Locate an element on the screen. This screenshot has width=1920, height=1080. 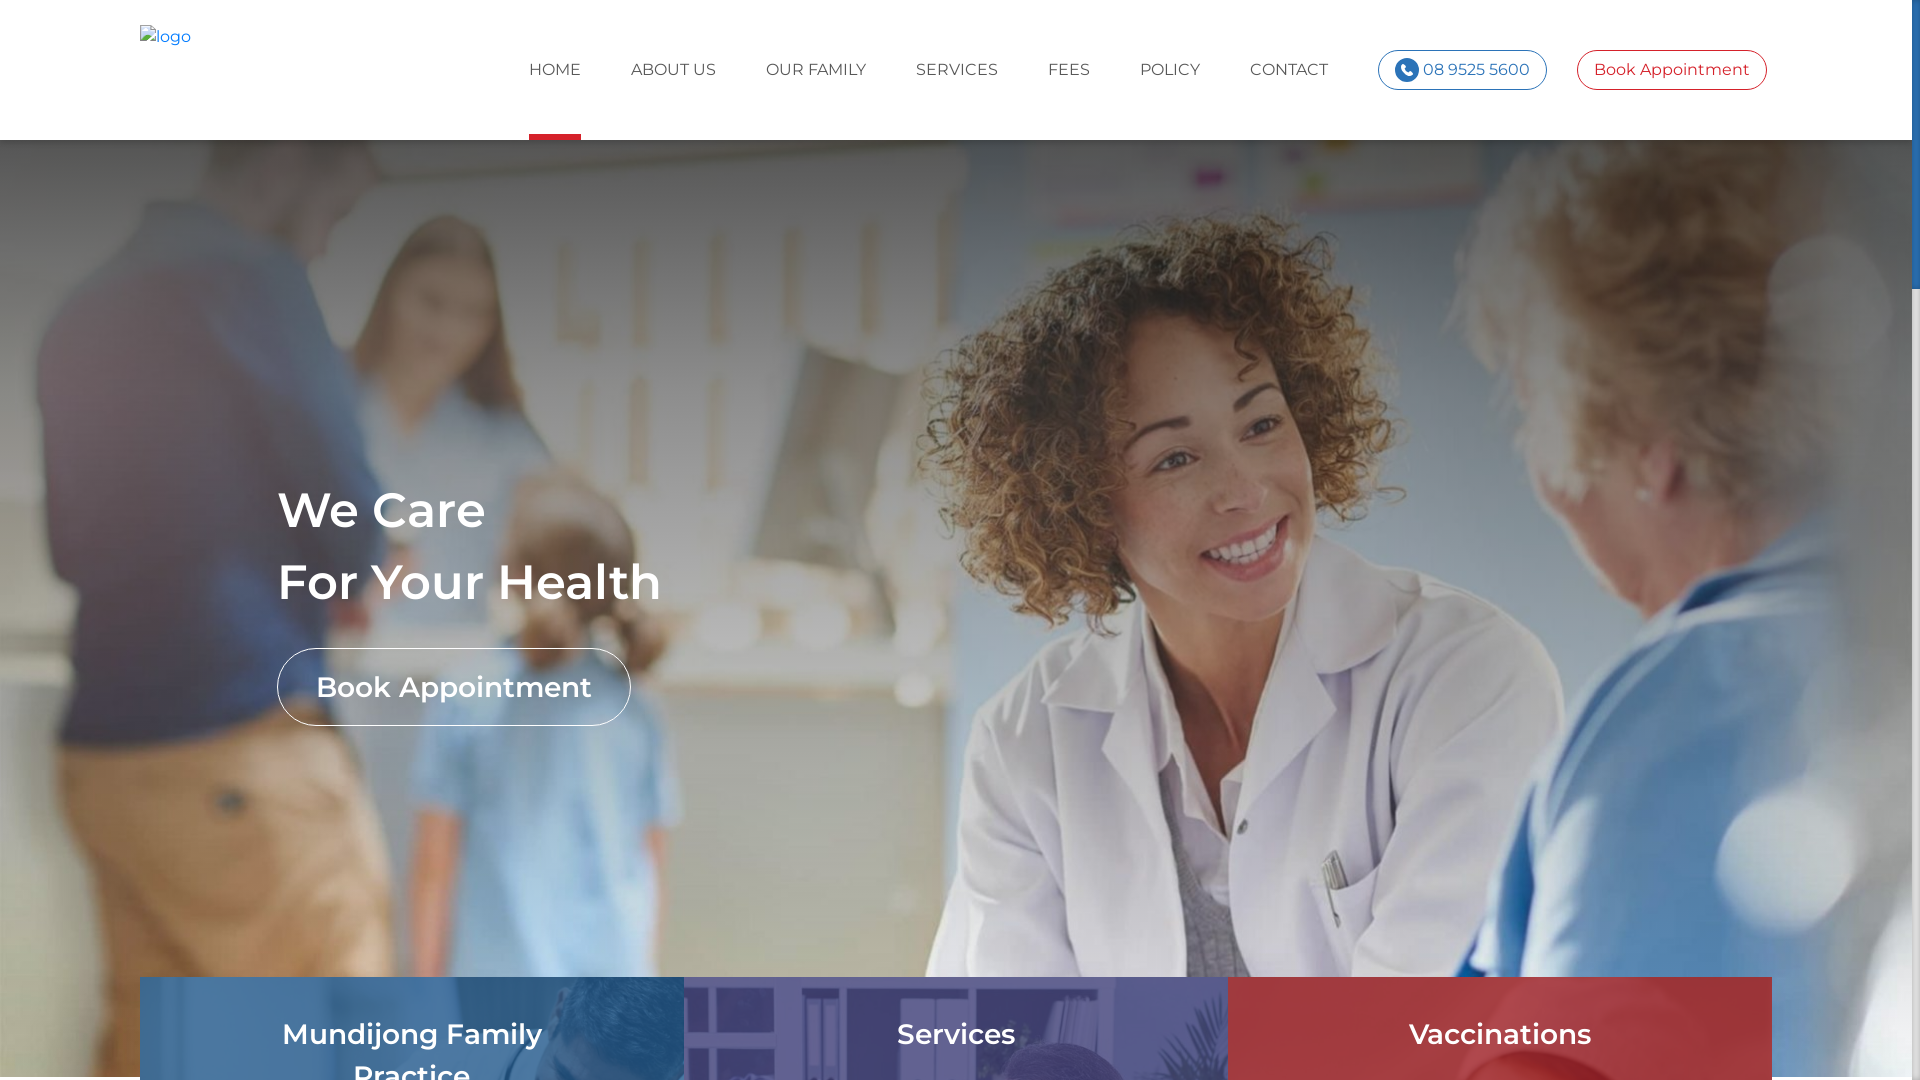
Book Appointment is located at coordinates (1672, 70).